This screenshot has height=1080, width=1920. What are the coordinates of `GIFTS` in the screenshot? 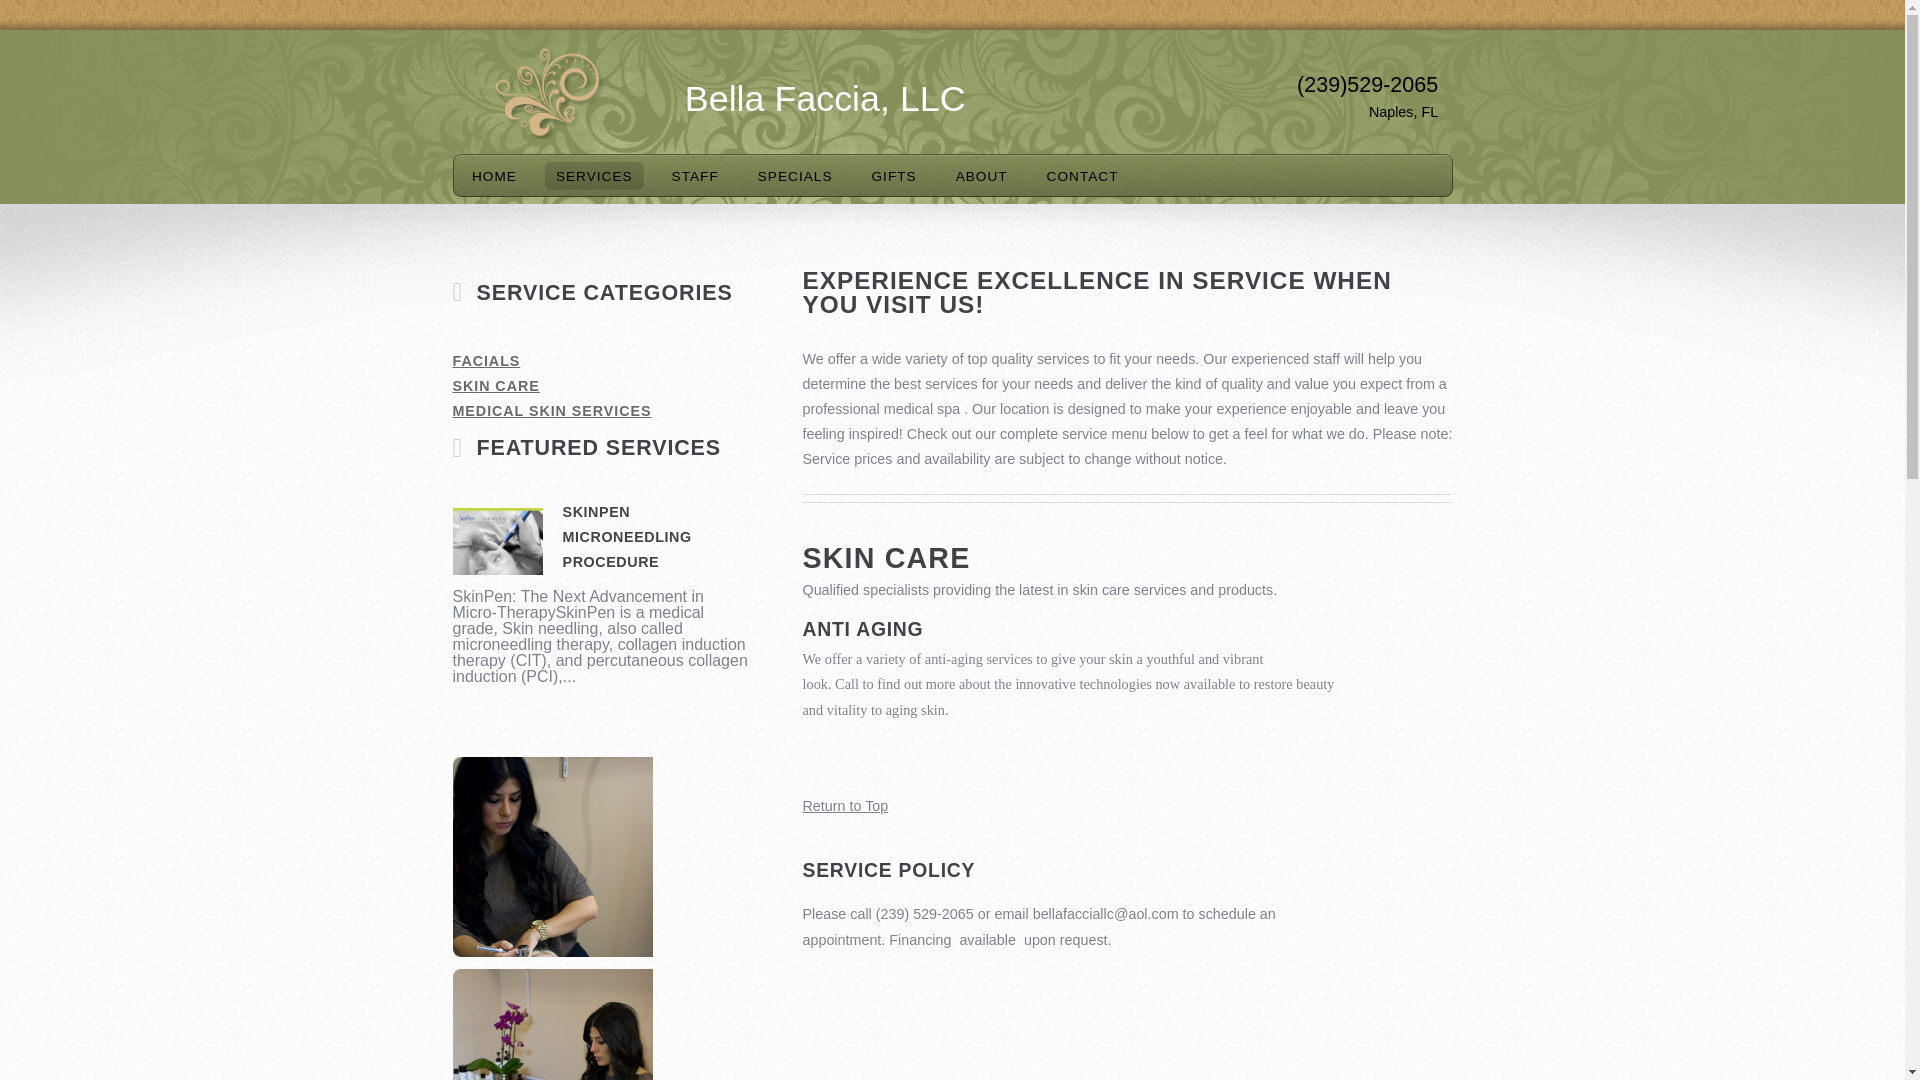 It's located at (894, 176).